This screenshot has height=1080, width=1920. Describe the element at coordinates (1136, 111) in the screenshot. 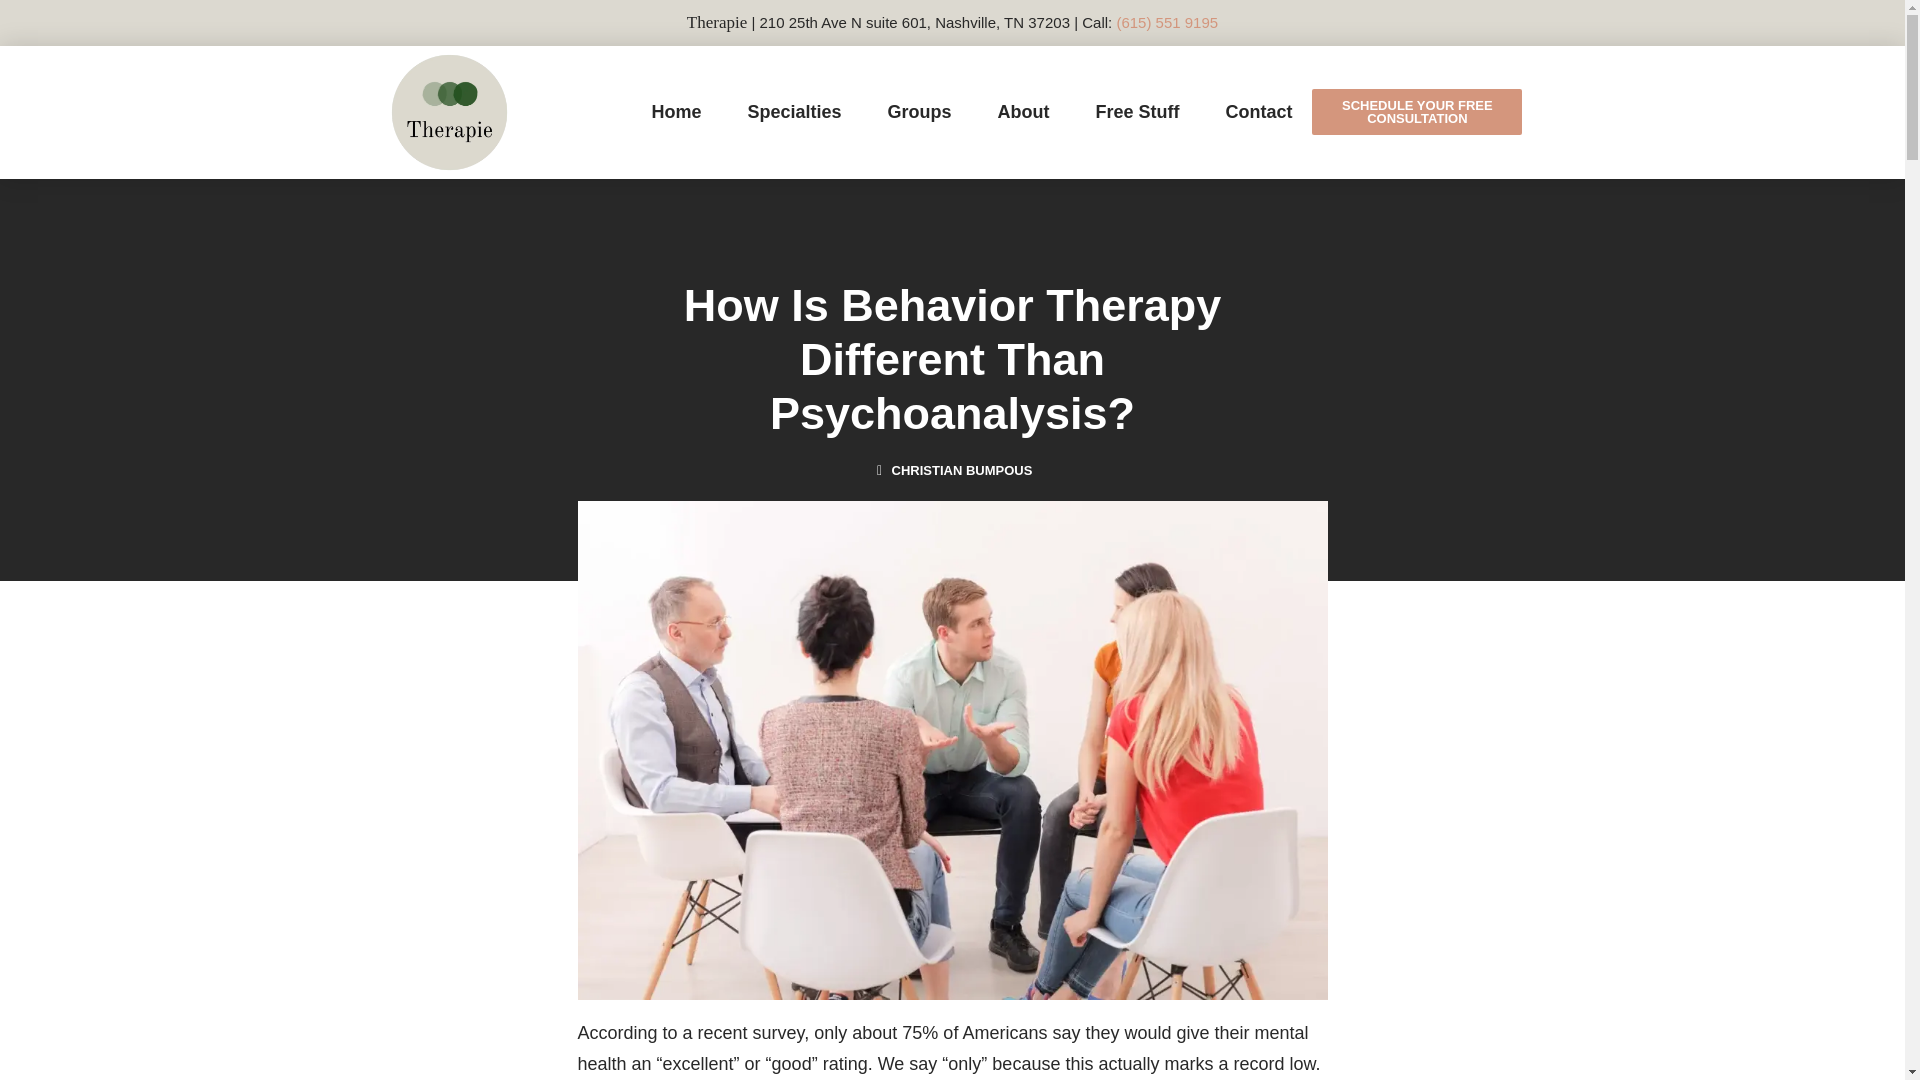

I see `Free Stuff` at that location.